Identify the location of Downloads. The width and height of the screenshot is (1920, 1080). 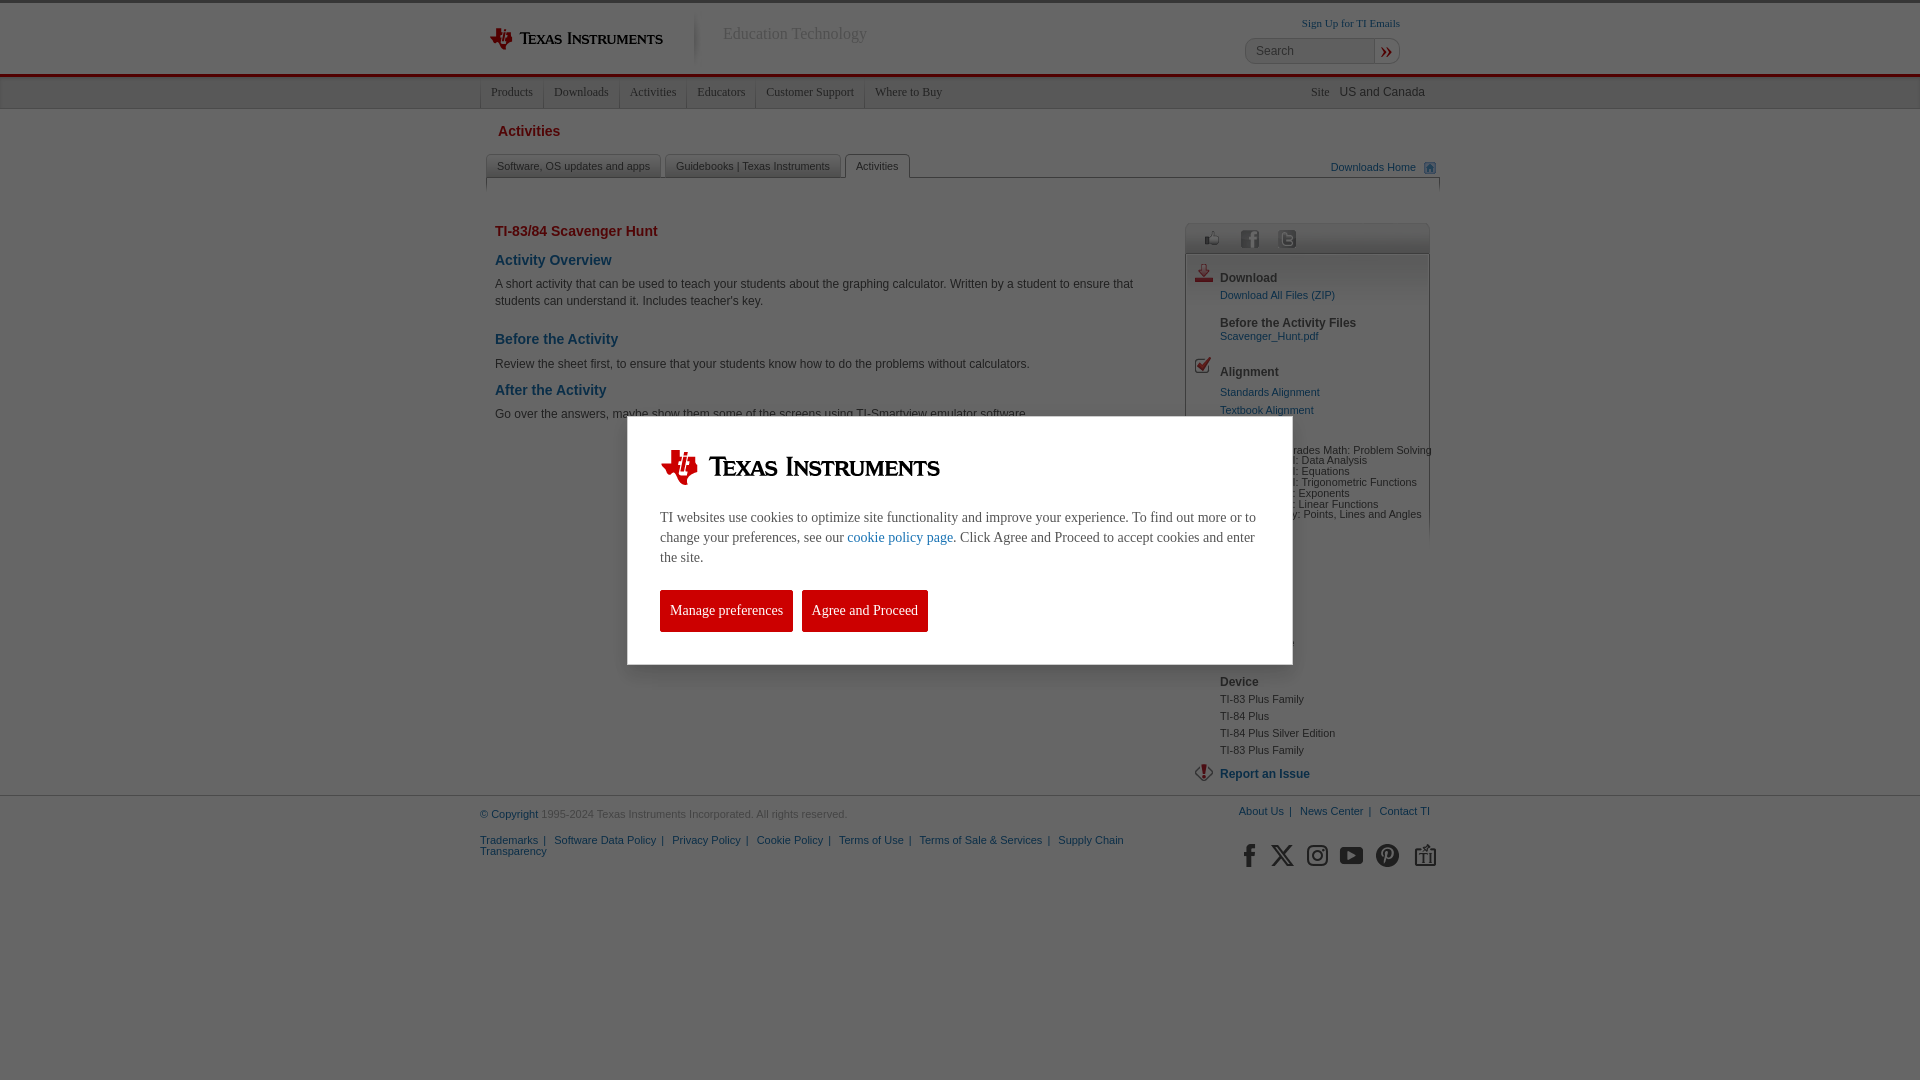
(580, 92).